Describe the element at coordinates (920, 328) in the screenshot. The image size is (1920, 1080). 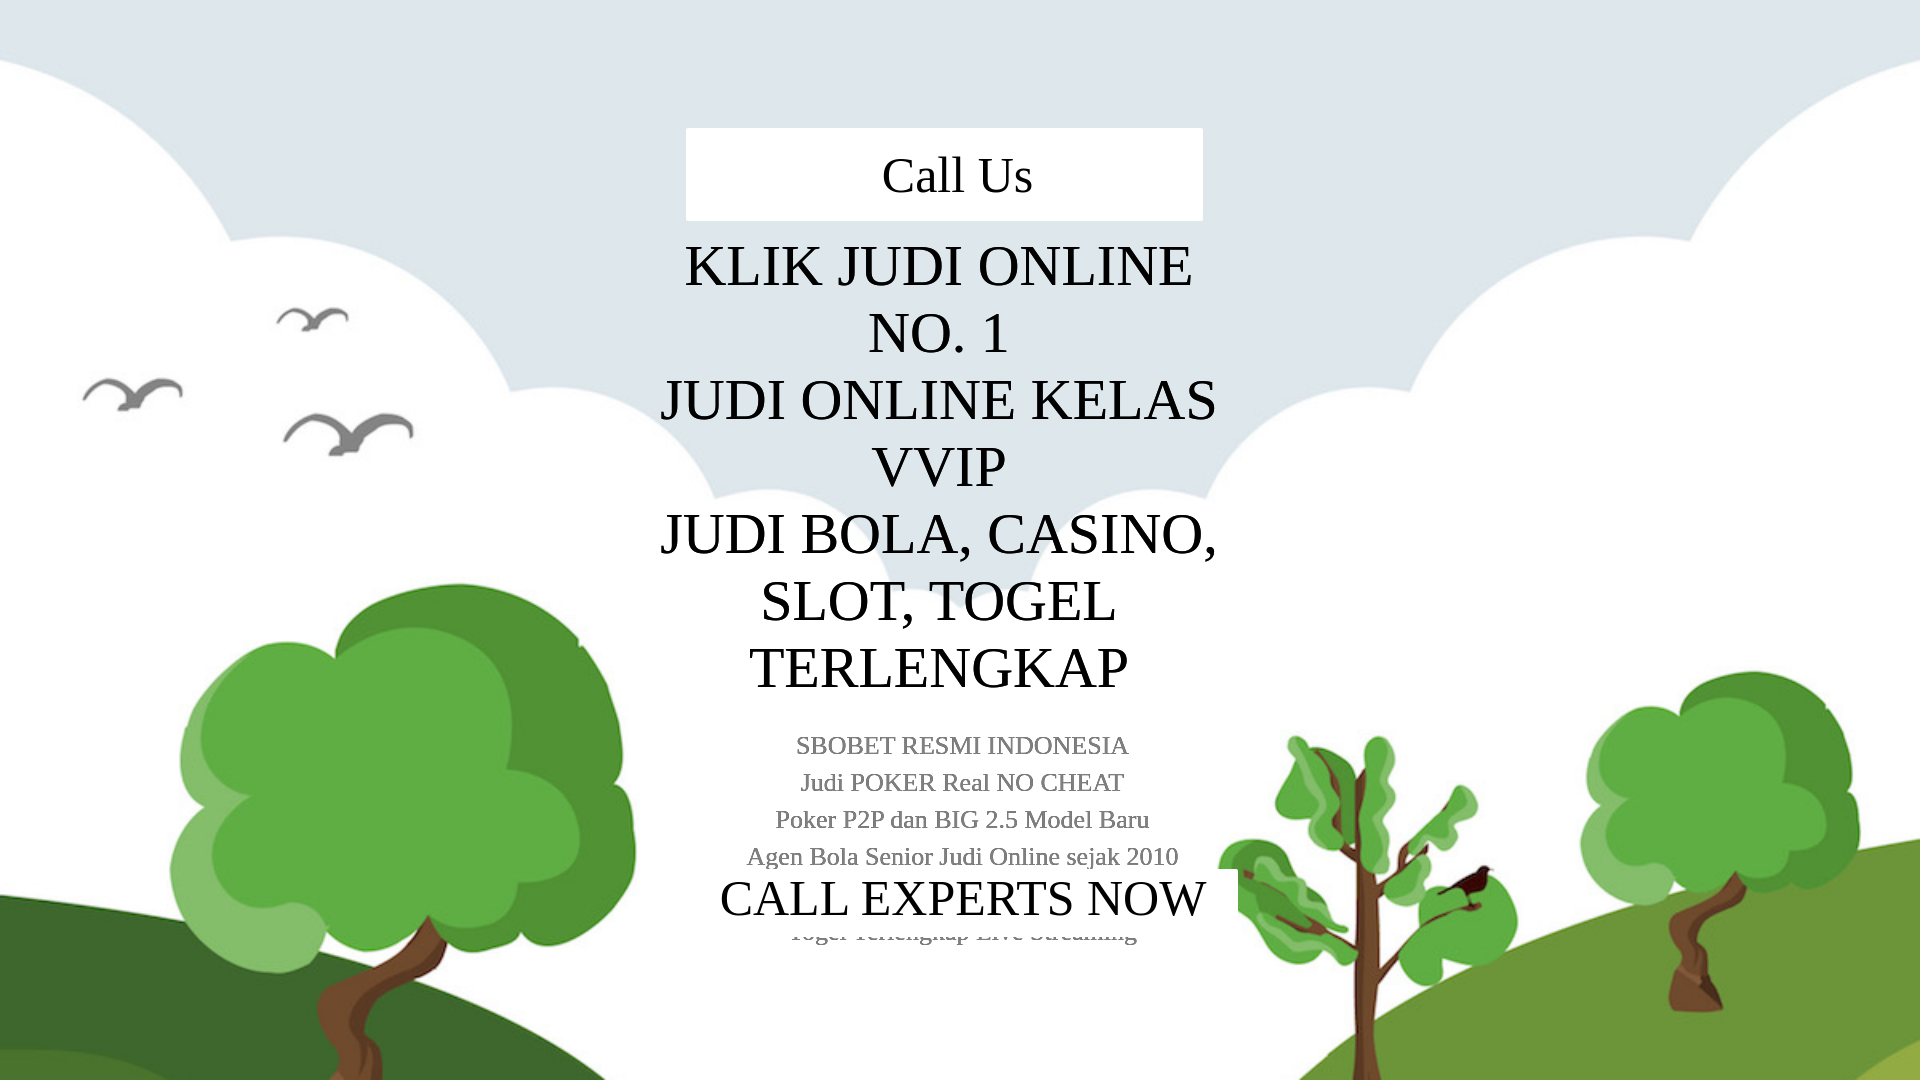
I see `ibosport alternatif` at that location.